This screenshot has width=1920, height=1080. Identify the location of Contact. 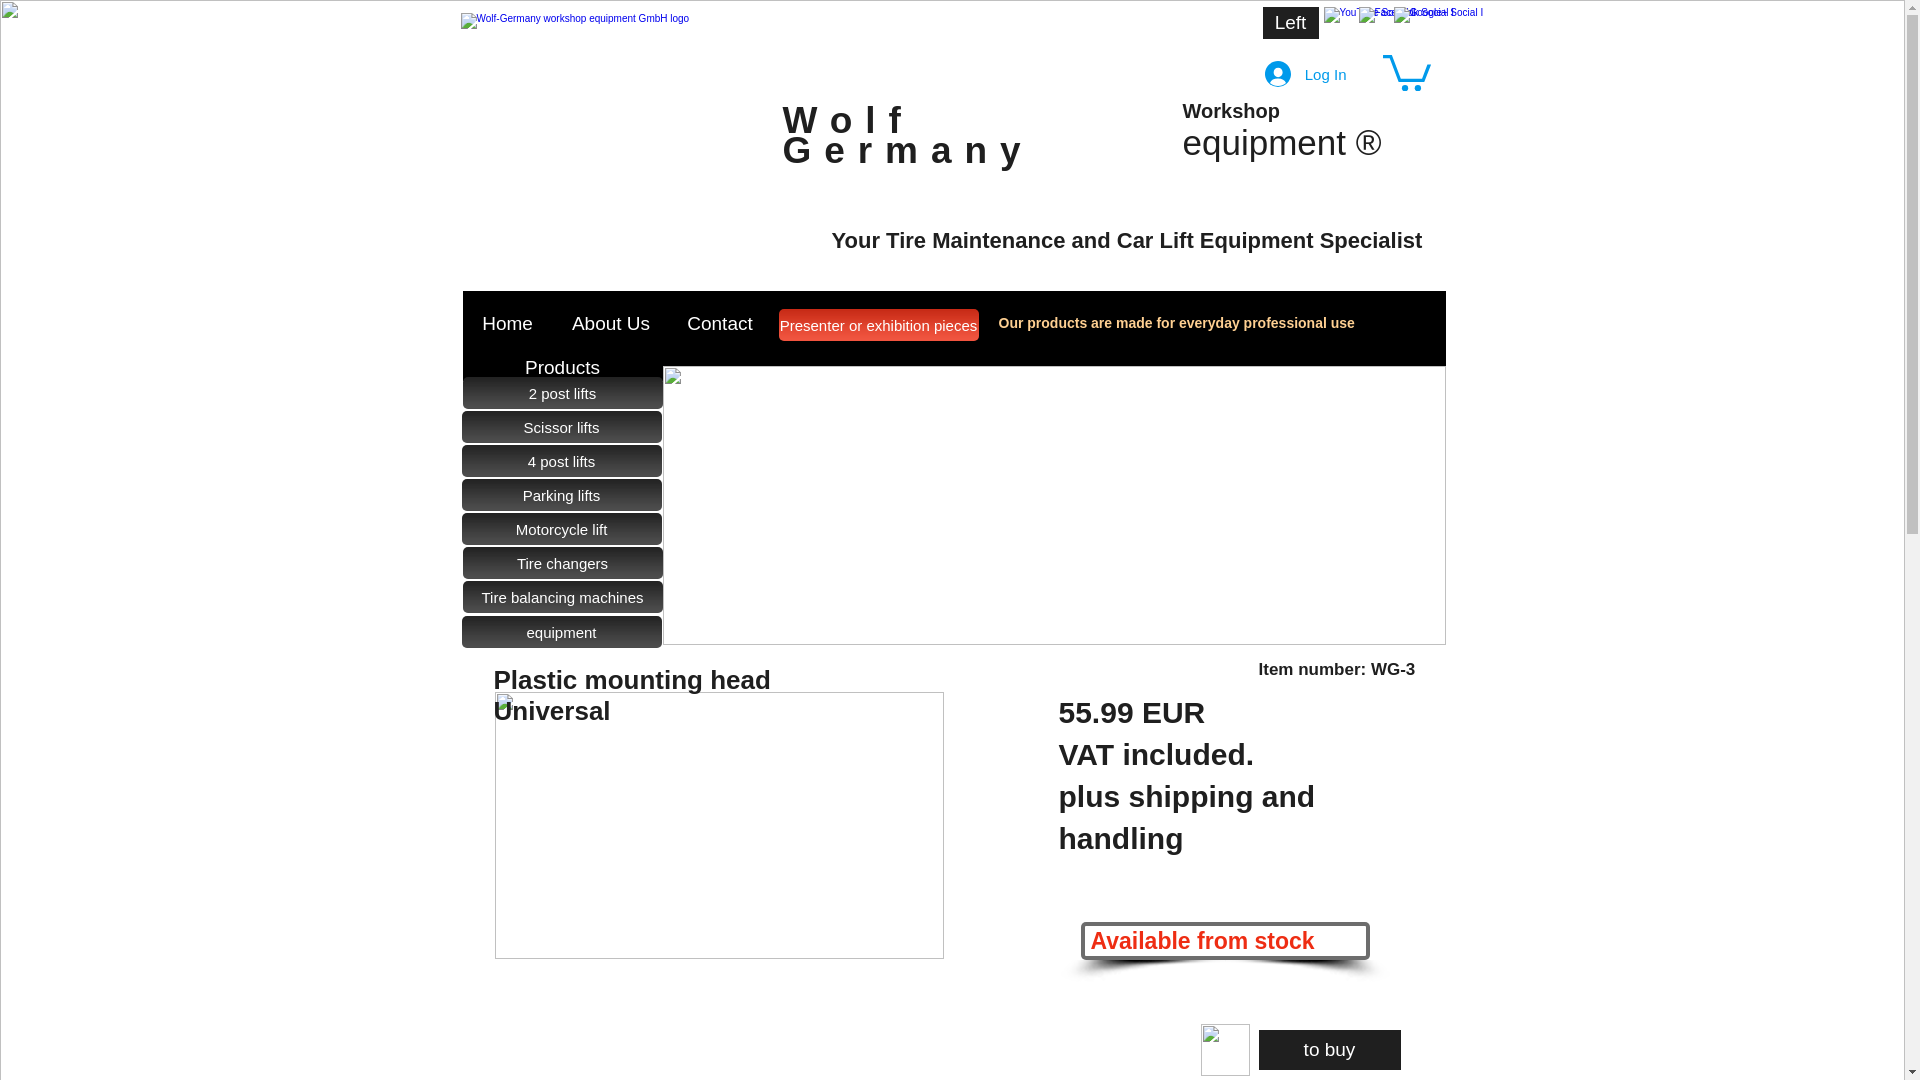
(720, 324).